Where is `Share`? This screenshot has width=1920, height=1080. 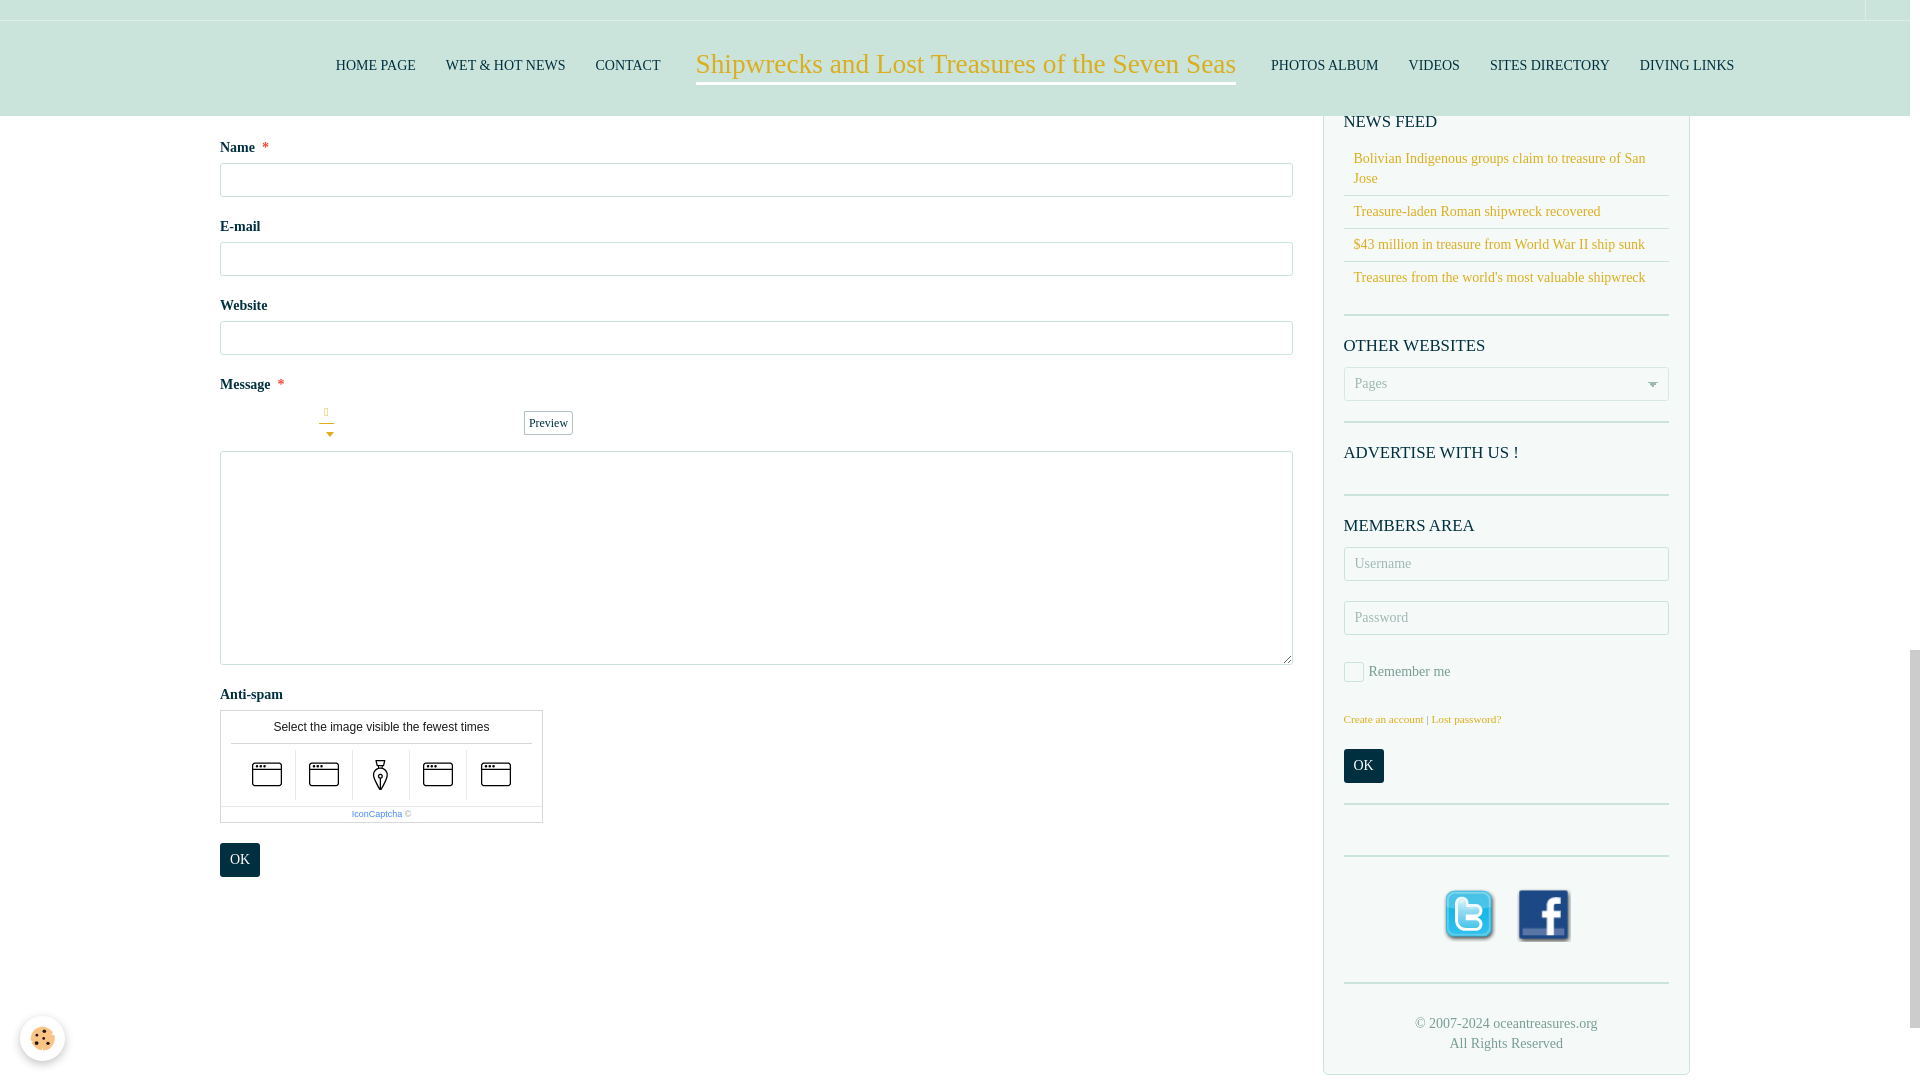 Share is located at coordinates (238, 18).